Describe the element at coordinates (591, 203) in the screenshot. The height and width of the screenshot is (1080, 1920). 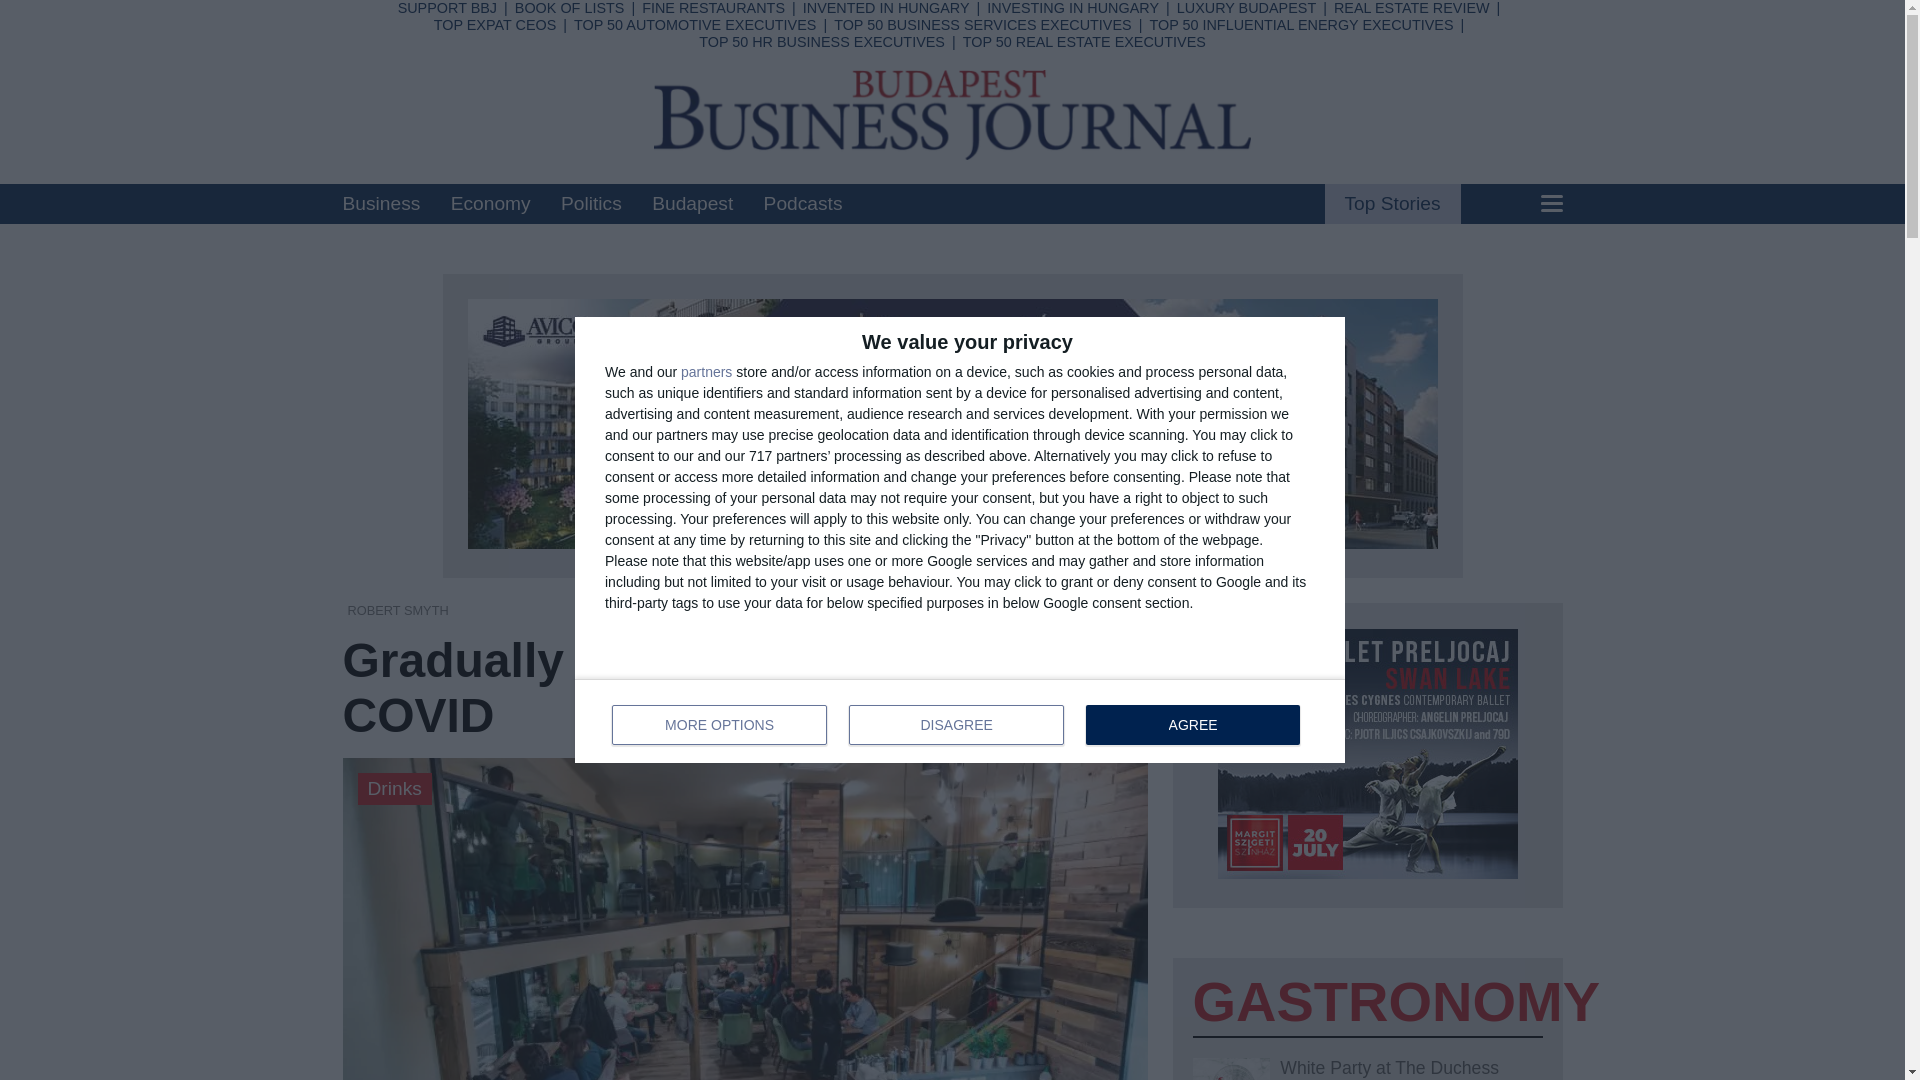
I see `Politics` at that location.